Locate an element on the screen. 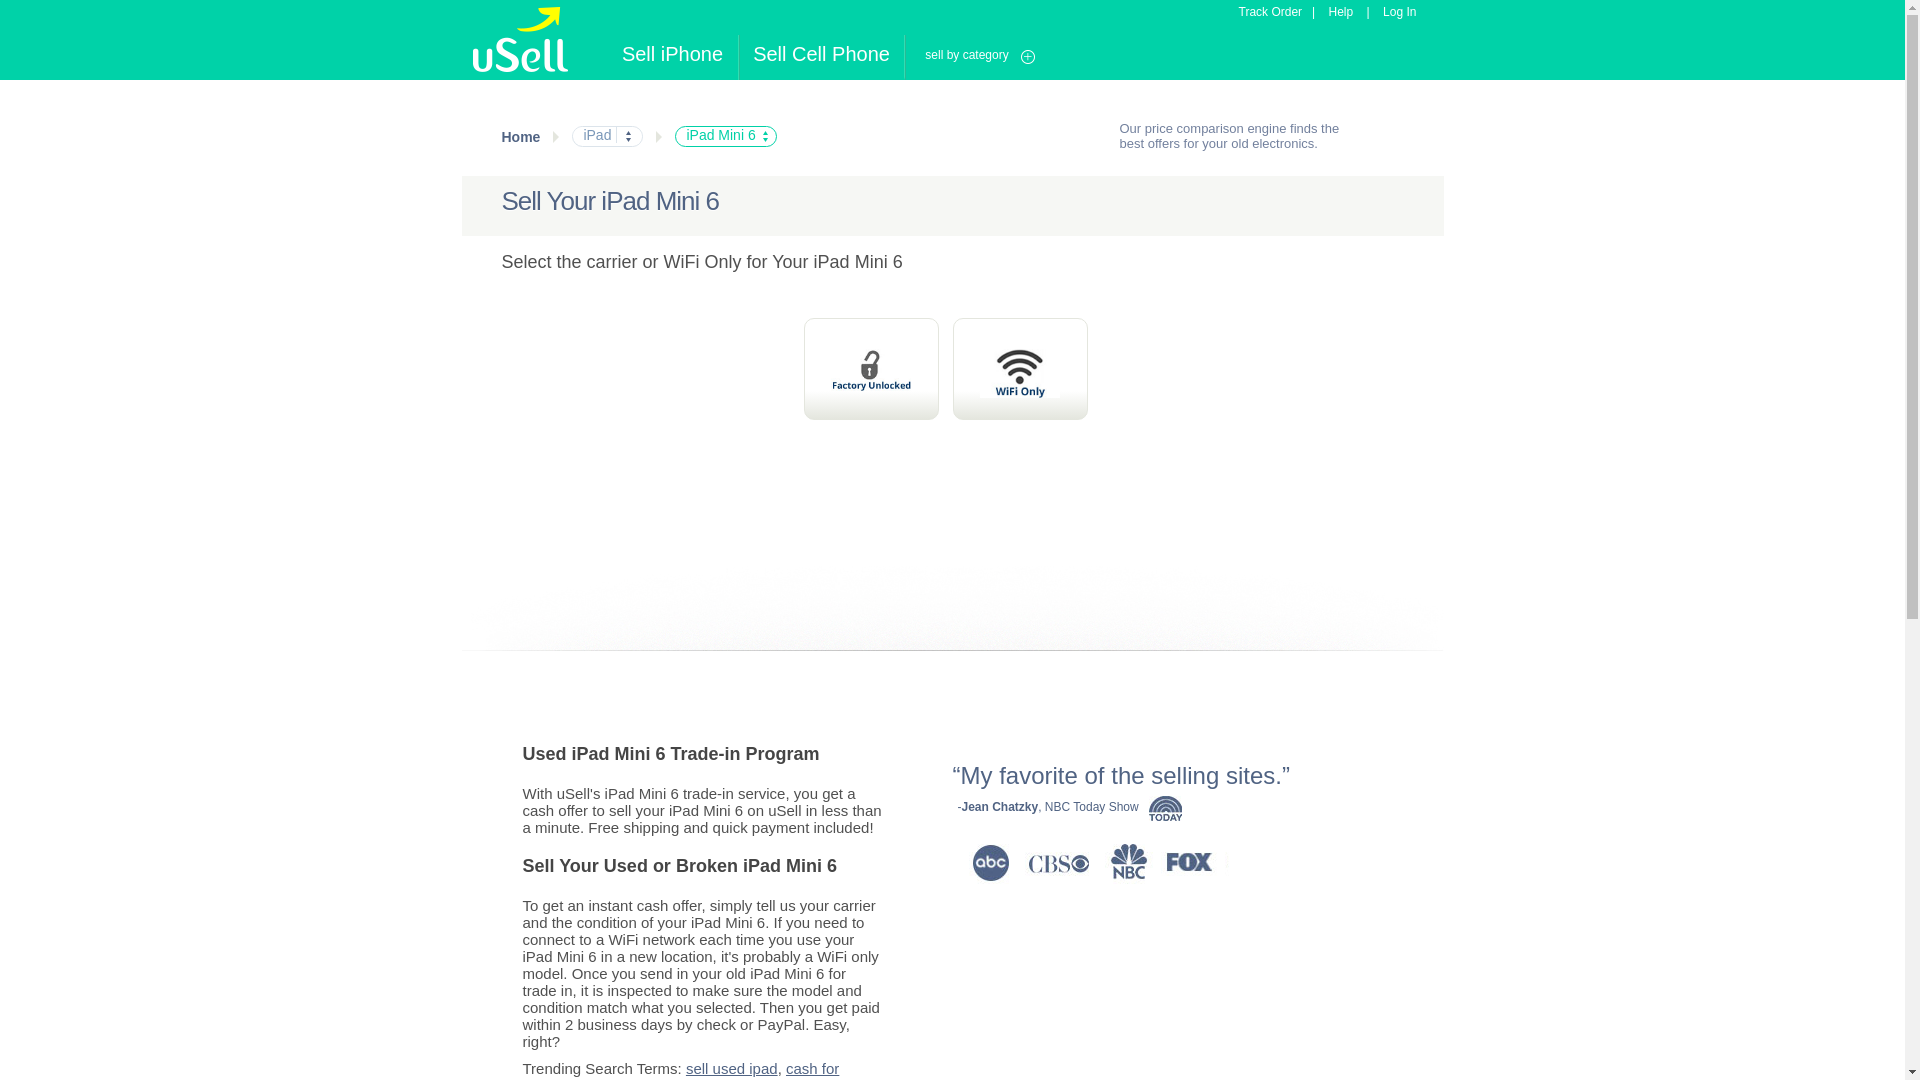 Image resolution: width=1920 pixels, height=1080 pixels. Log In is located at coordinates (1399, 12).